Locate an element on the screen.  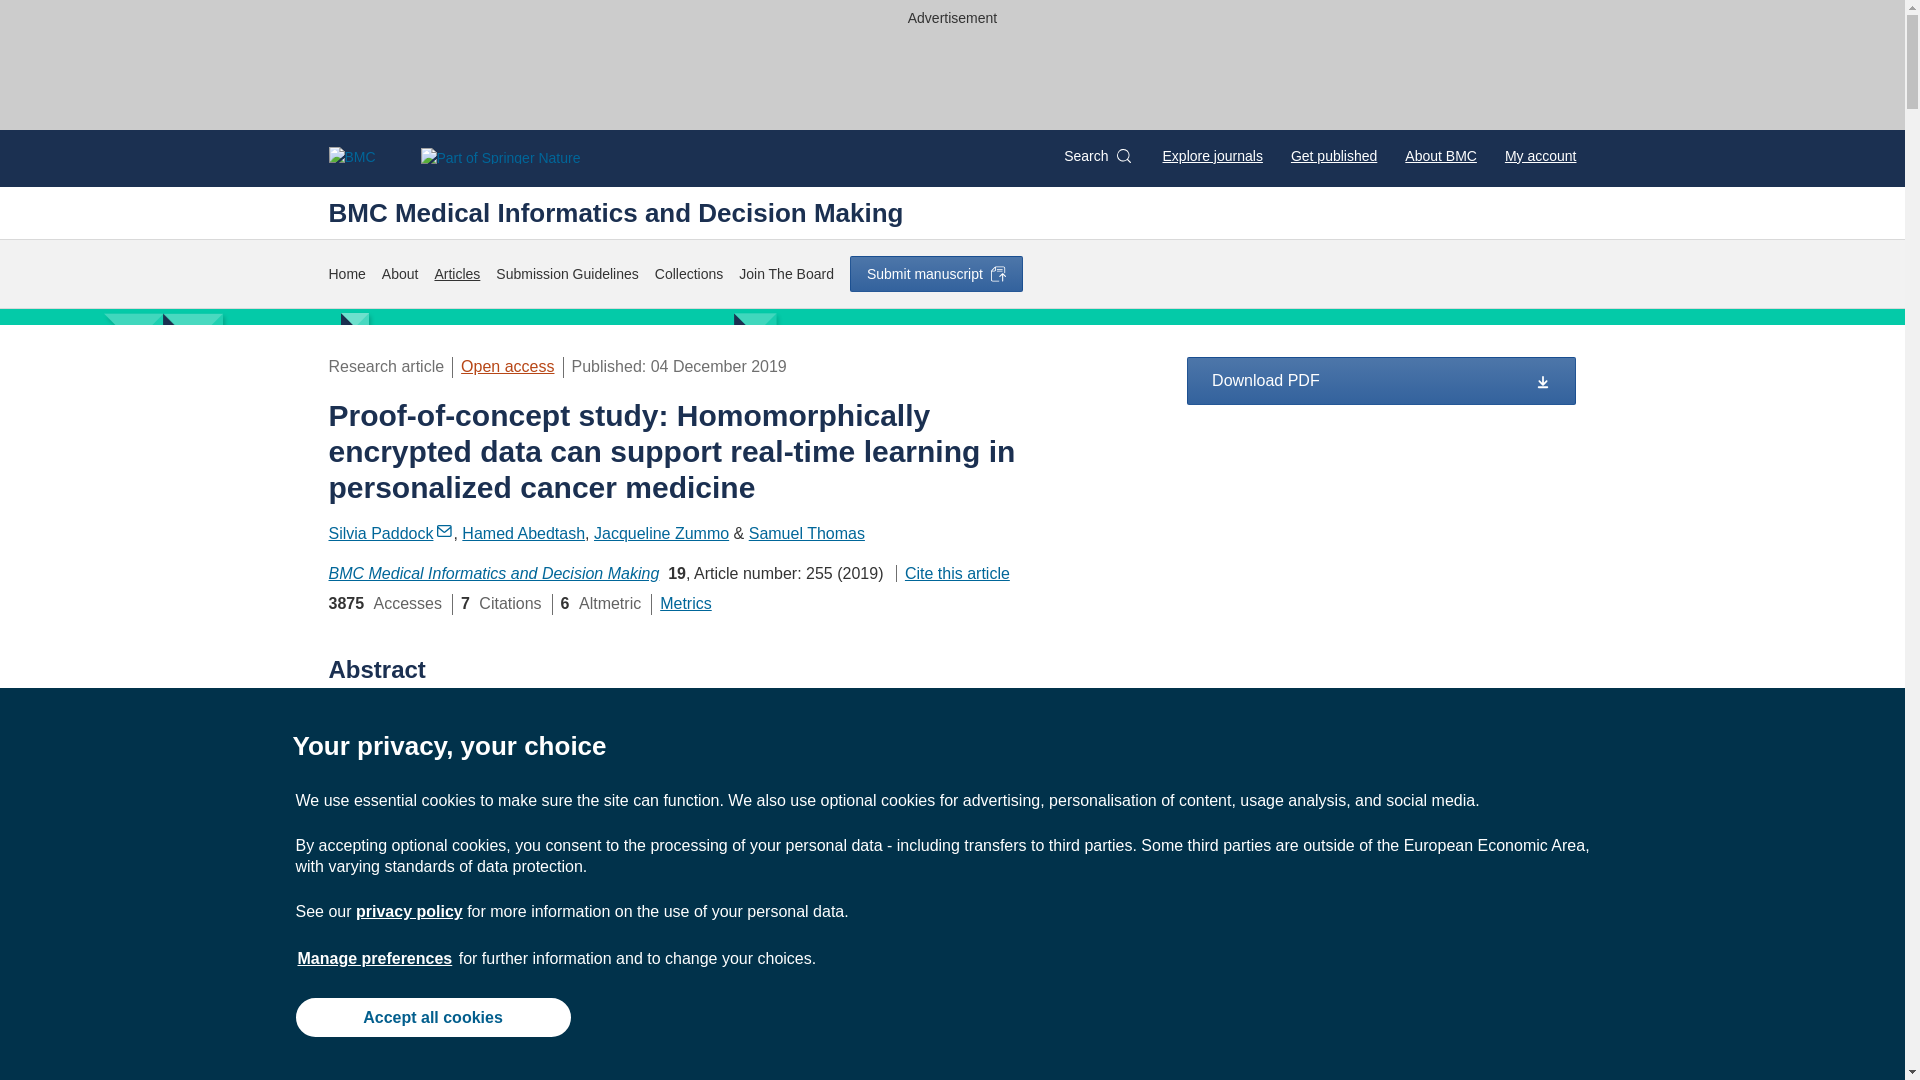
BMC Medical Informatics and Decision Making is located at coordinates (615, 212).